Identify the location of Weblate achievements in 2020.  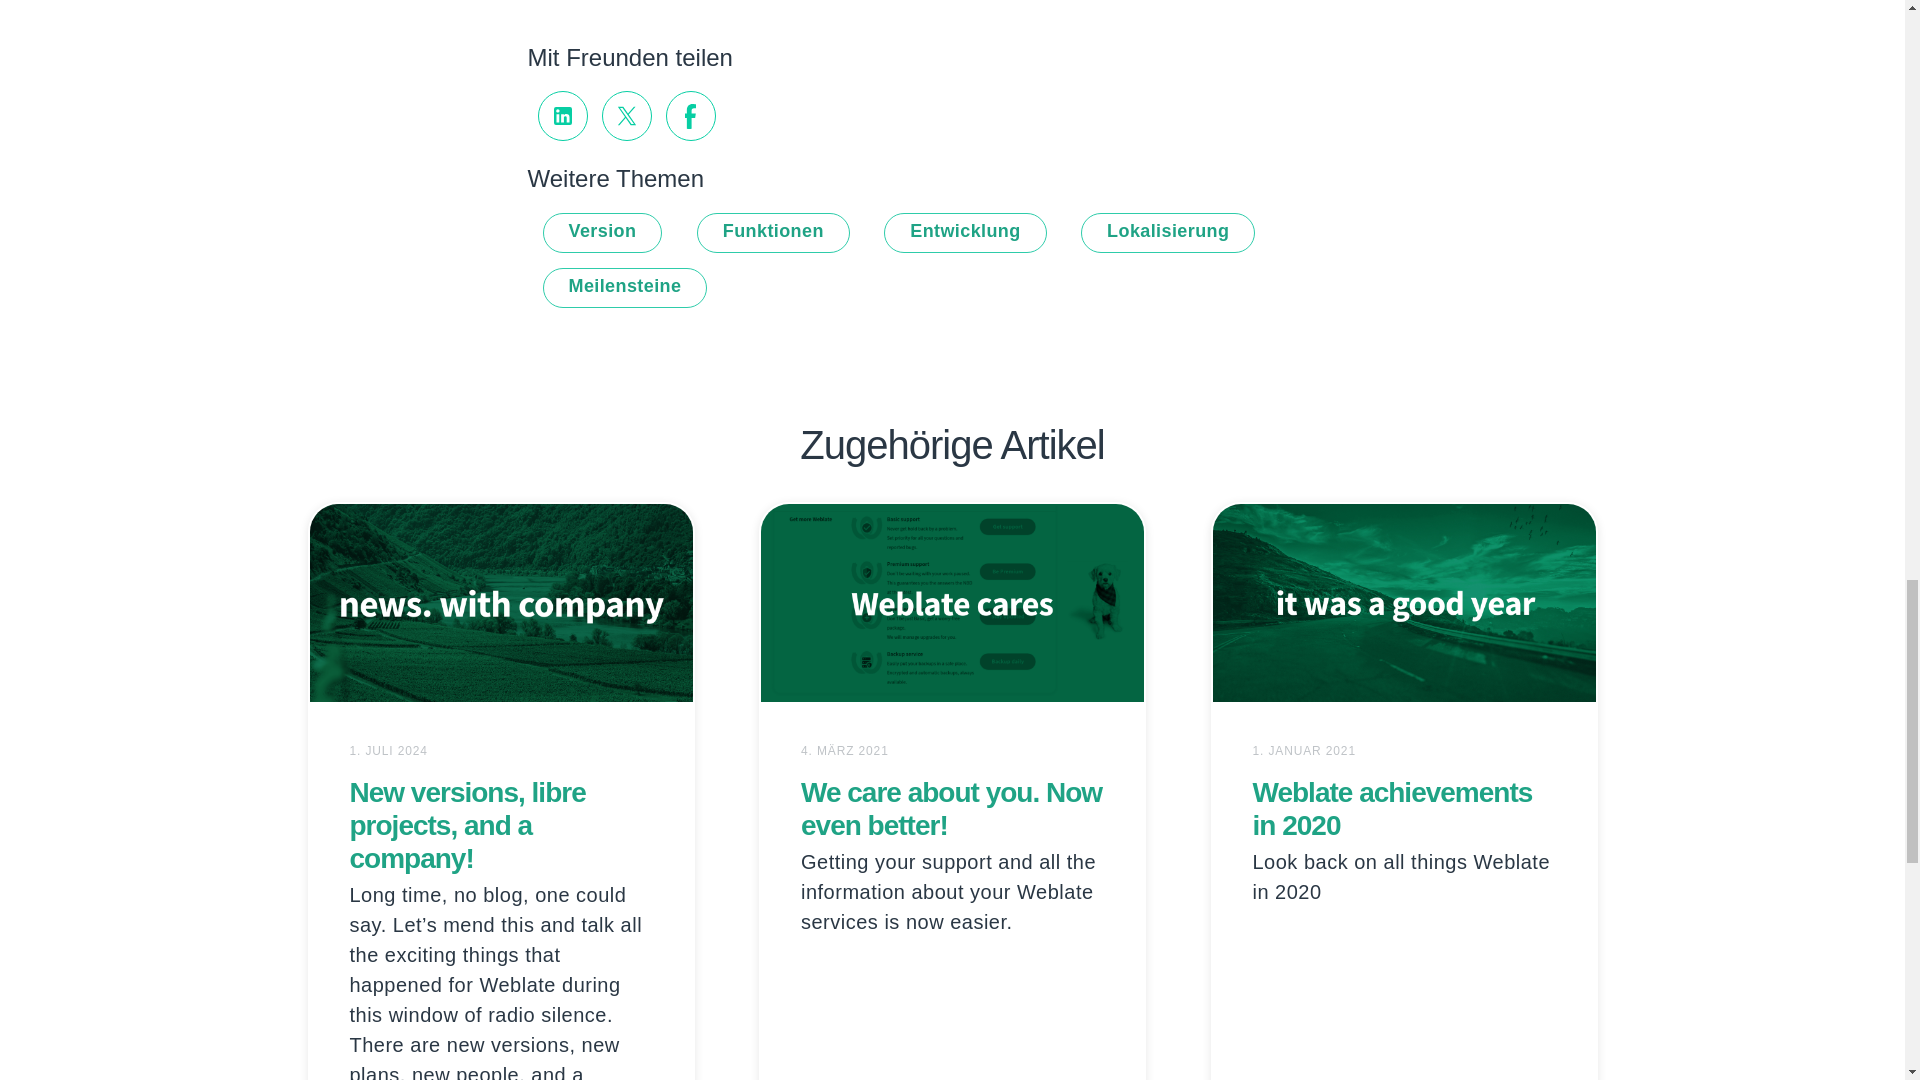
(1392, 808).